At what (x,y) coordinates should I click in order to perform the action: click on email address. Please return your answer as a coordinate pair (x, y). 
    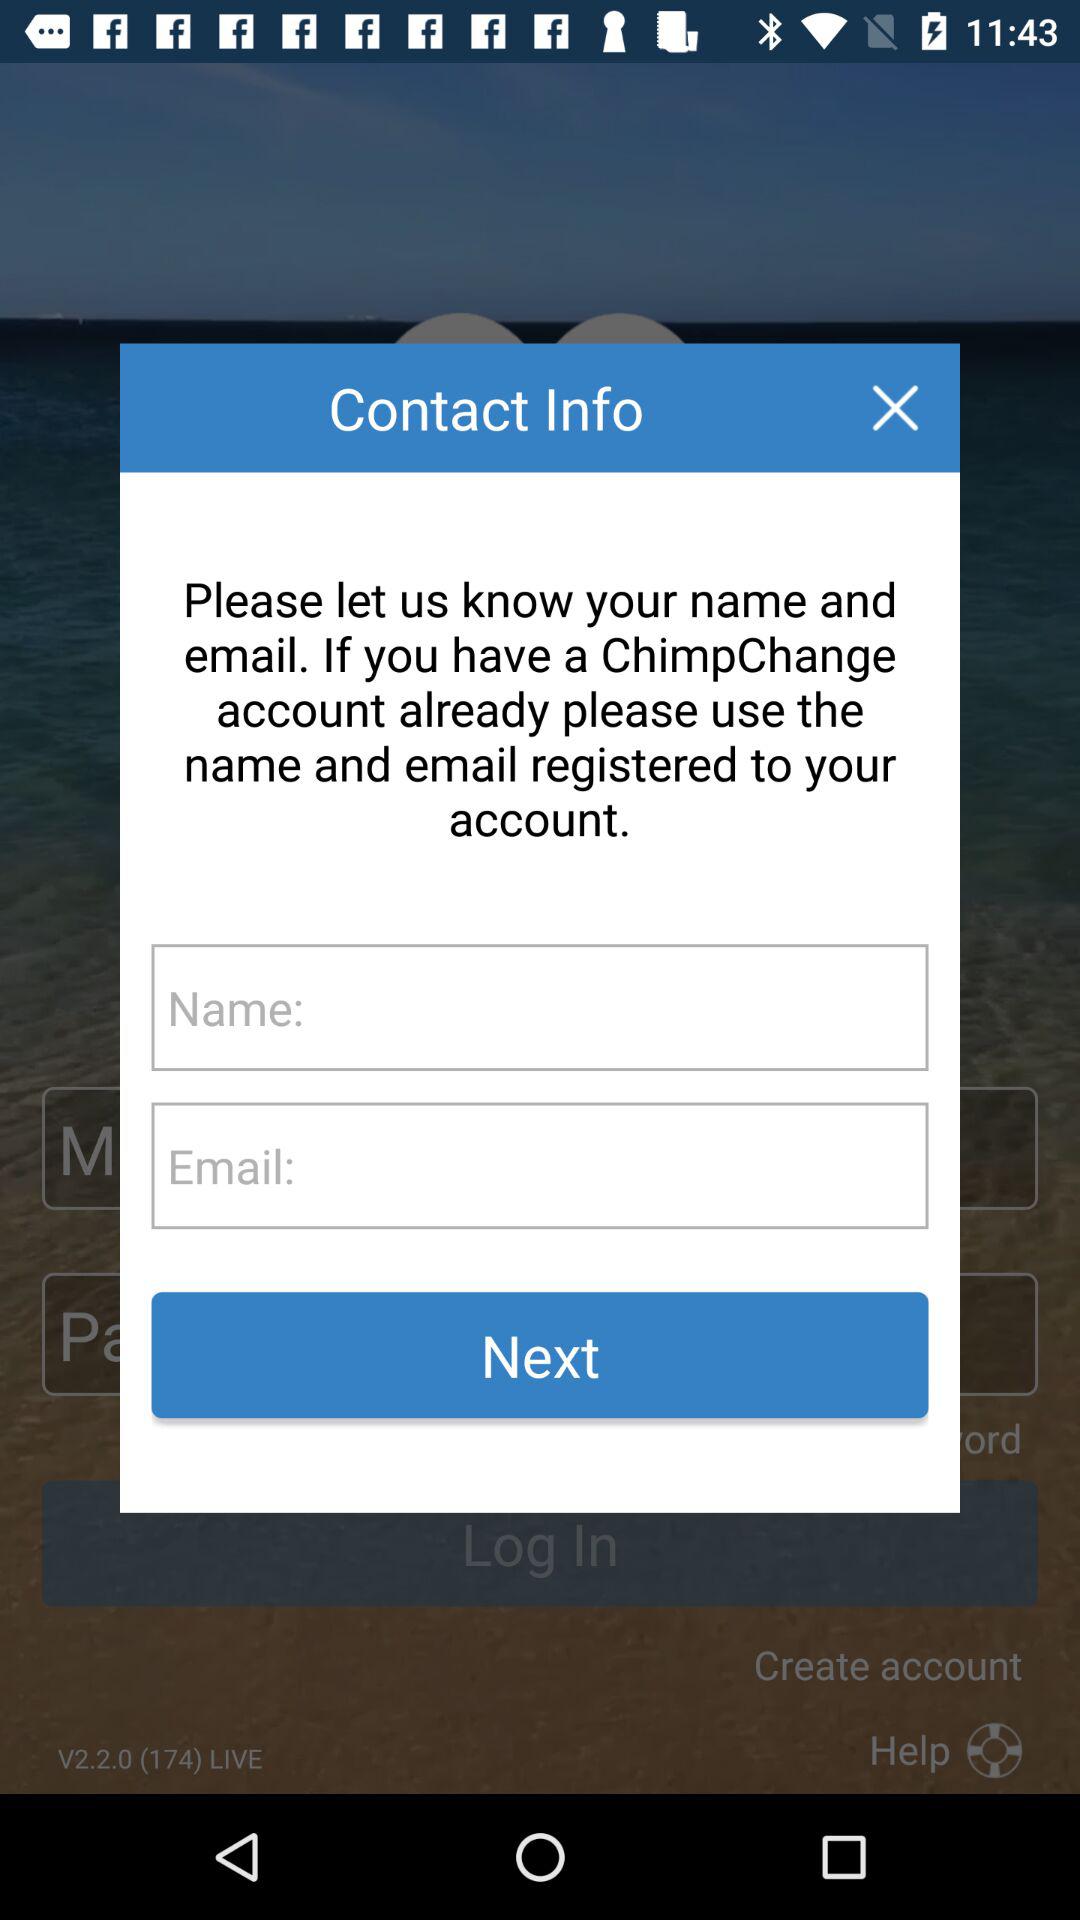
    Looking at the image, I should click on (611, 1166).